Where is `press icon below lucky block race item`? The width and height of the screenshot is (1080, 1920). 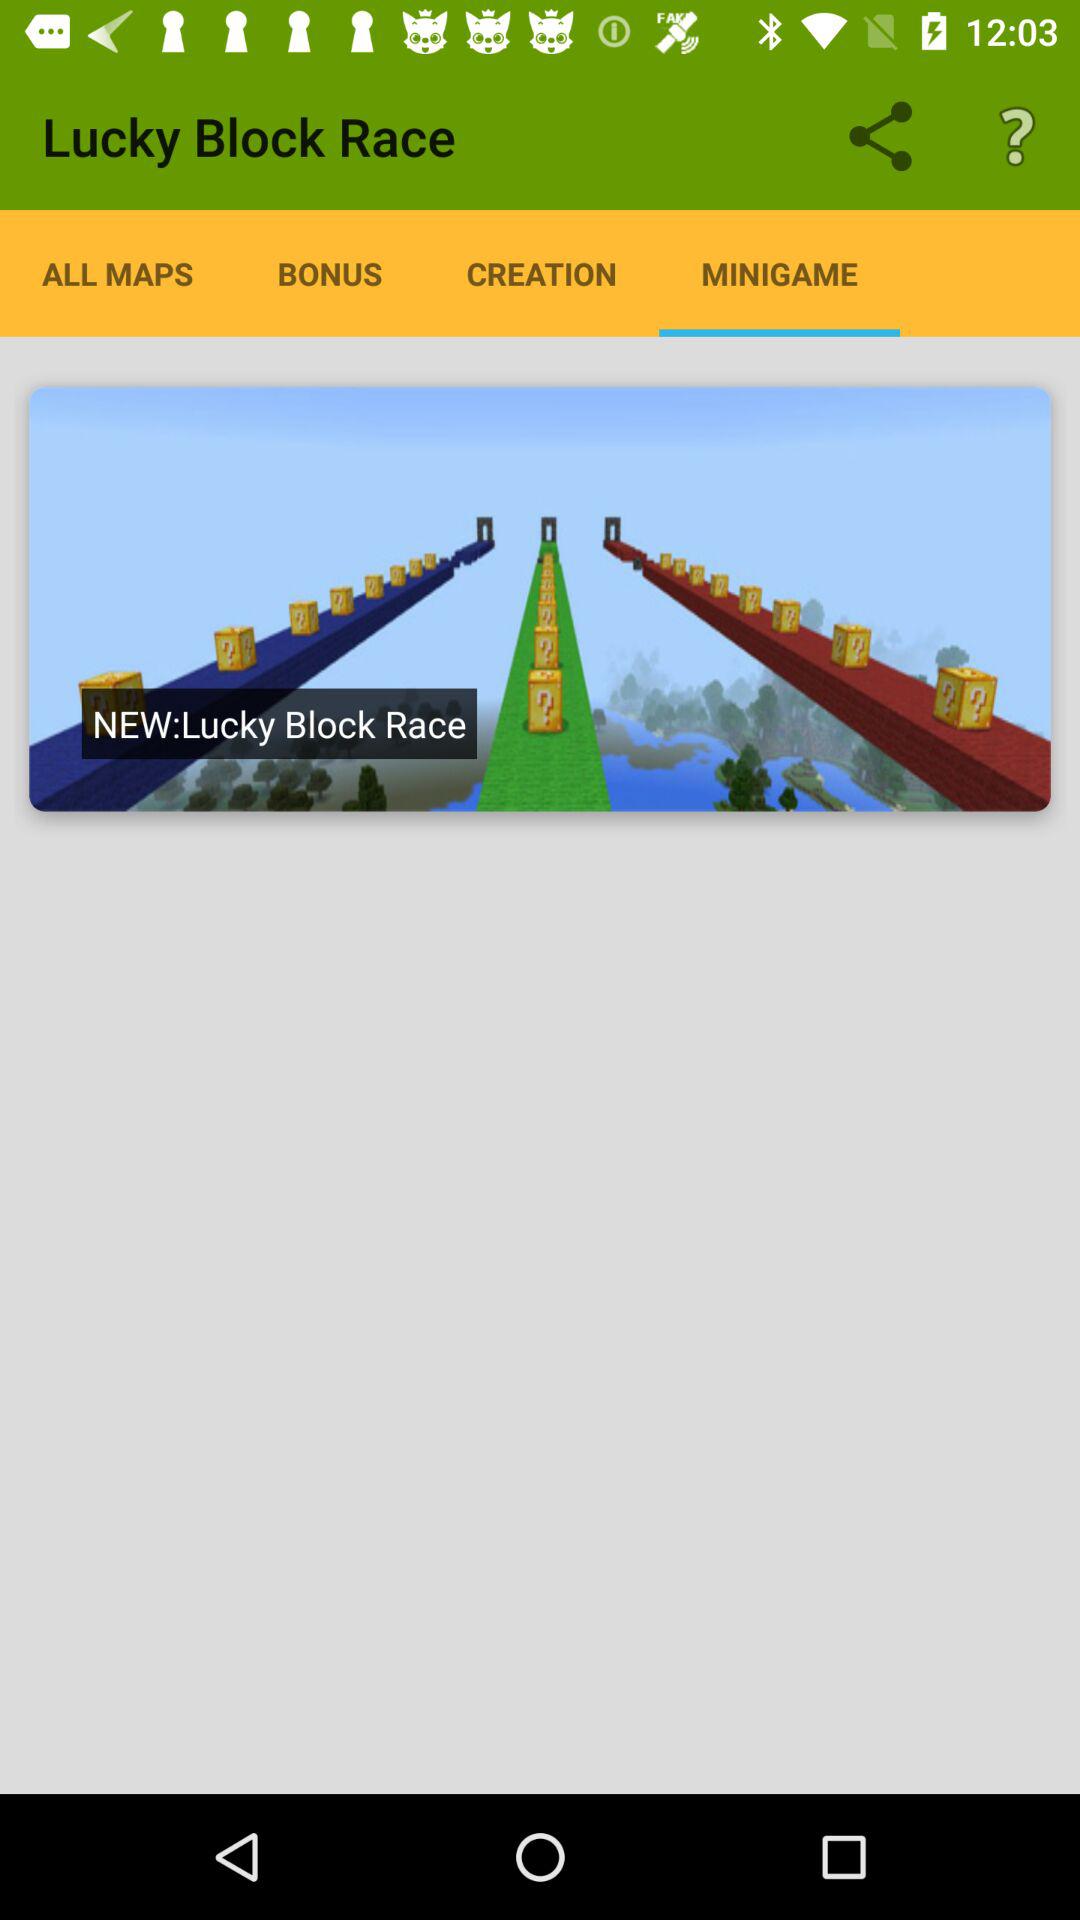 press icon below lucky block race item is located at coordinates (330, 273).